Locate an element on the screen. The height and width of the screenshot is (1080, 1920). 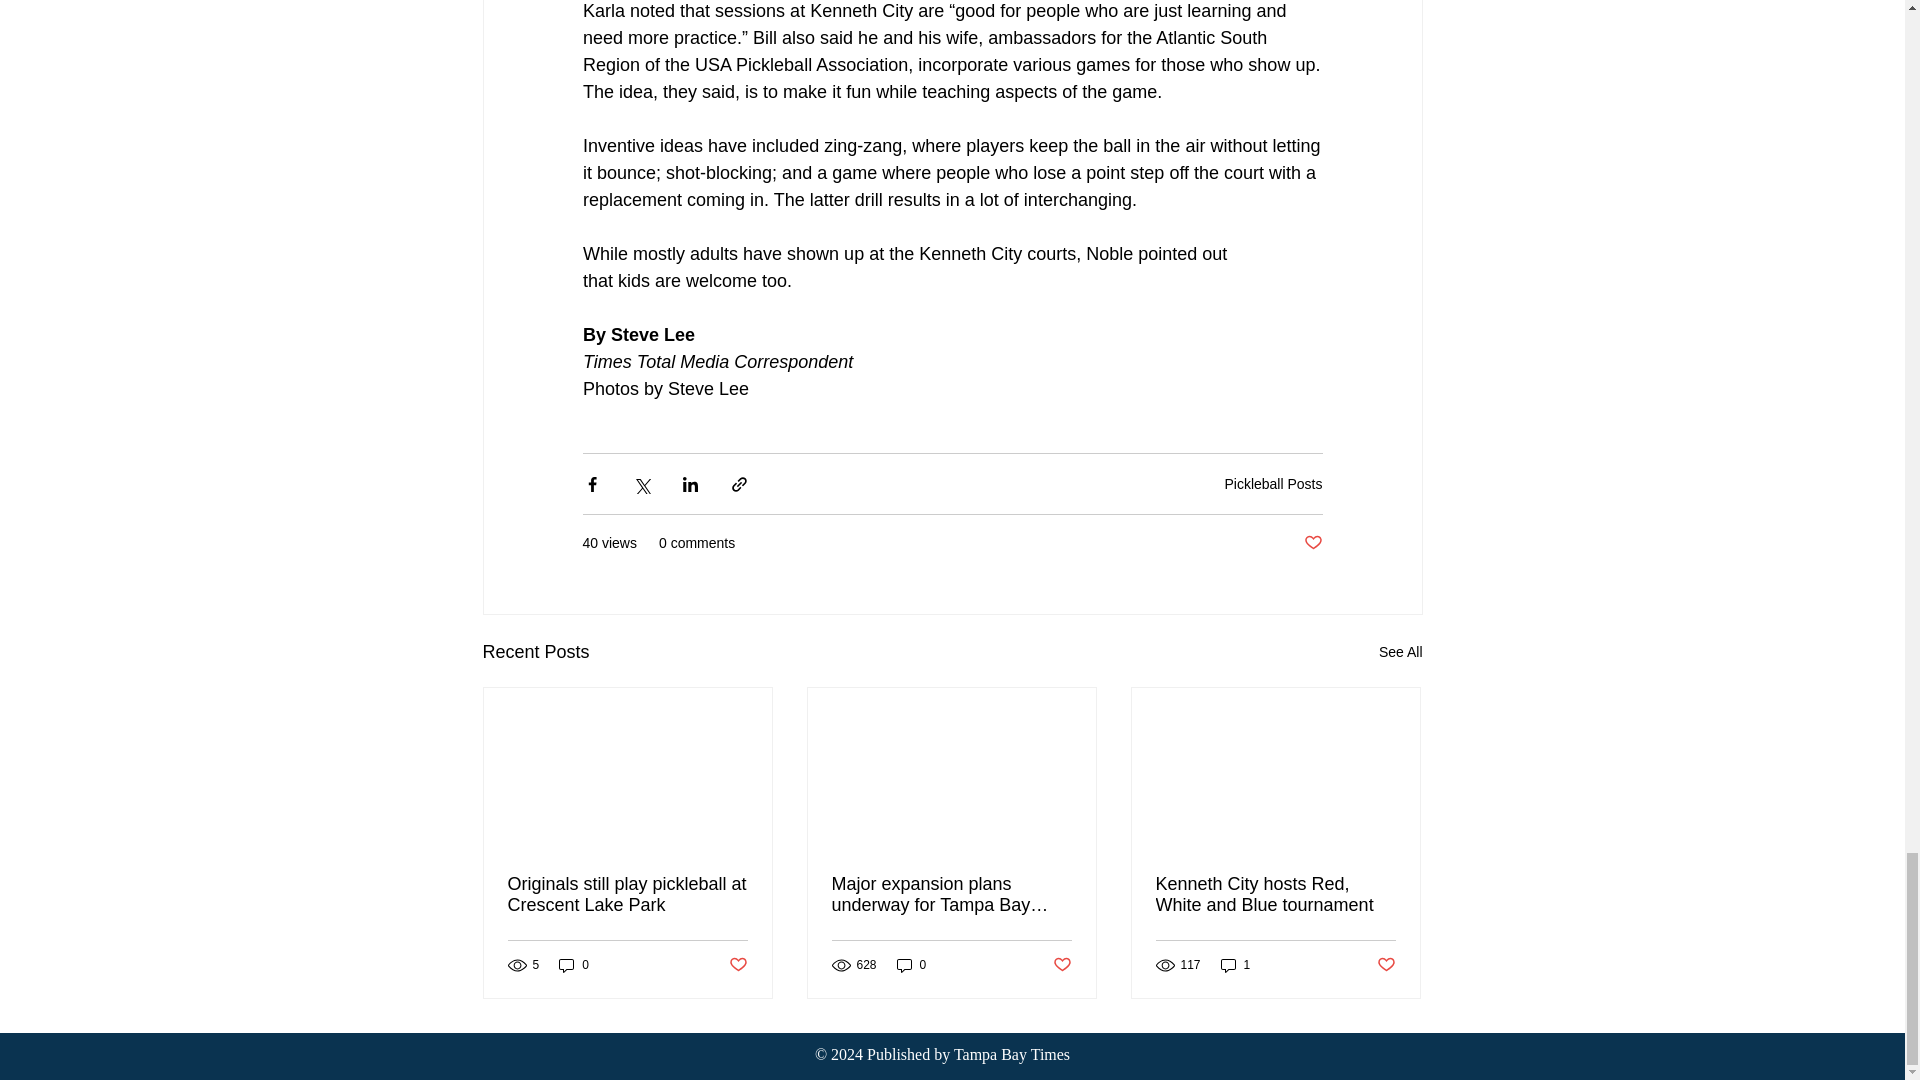
Originals still play pickleball at Crescent Lake Park is located at coordinates (628, 894).